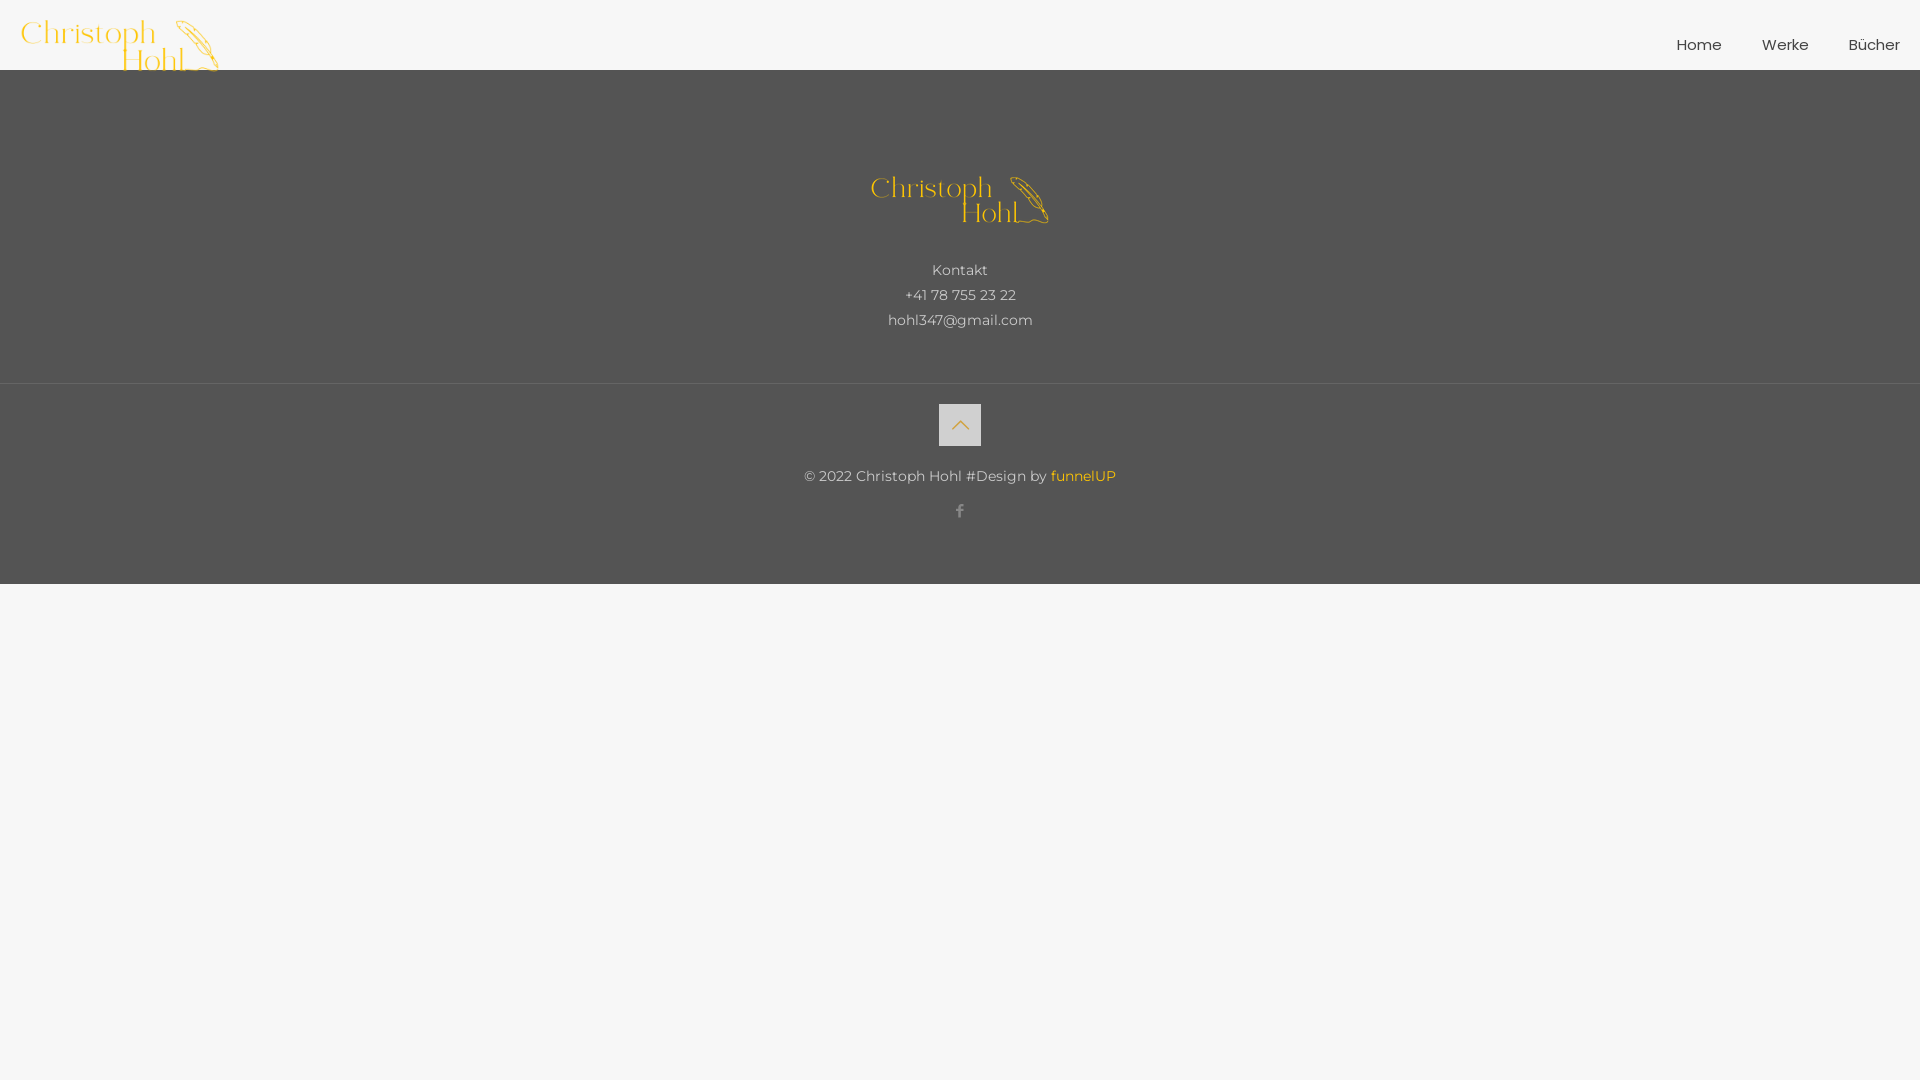  What do you see at coordinates (1084, 476) in the screenshot?
I see `funnelUP` at bounding box center [1084, 476].